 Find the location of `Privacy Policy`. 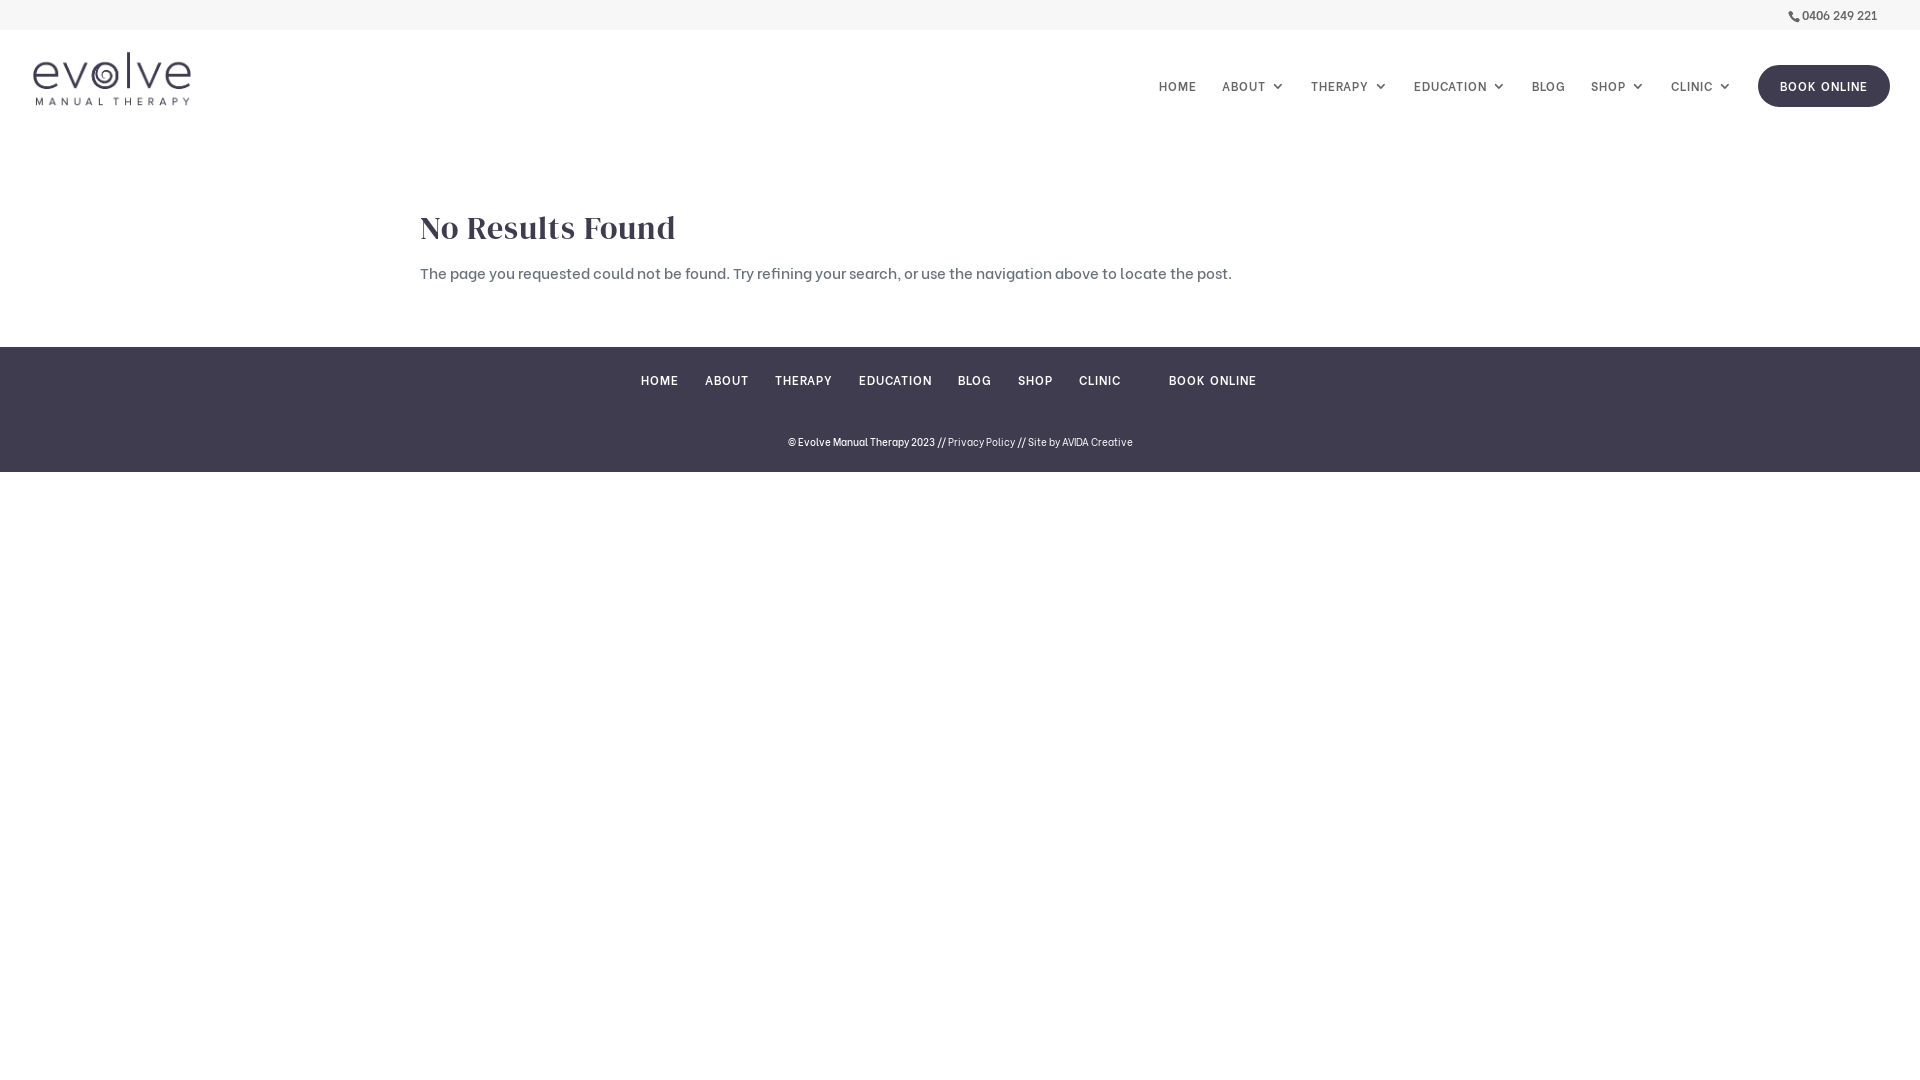

Privacy Policy is located at coordinates (982, 442).